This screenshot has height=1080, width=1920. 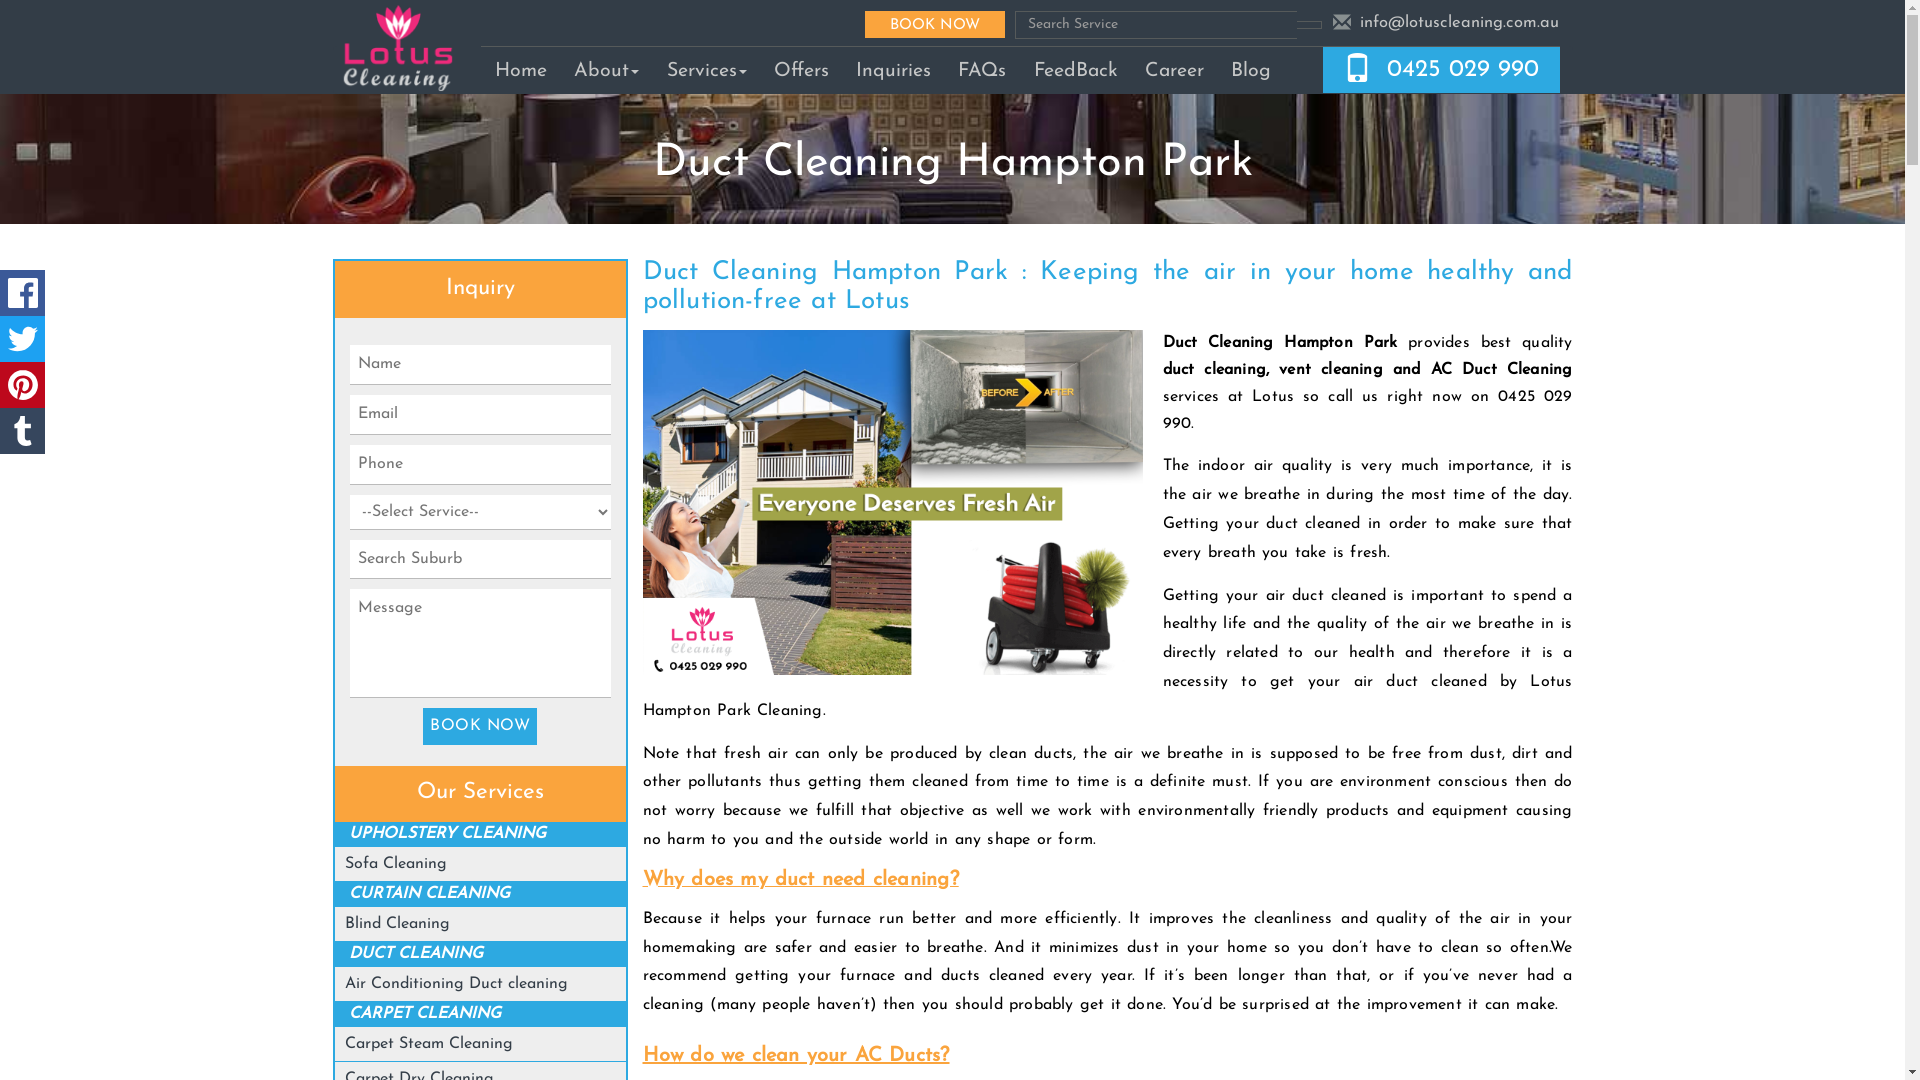 What do you see at coordinates (22, 385) in the screenshot?
I see `share with: pinterest` at bounding box center [22, 385].